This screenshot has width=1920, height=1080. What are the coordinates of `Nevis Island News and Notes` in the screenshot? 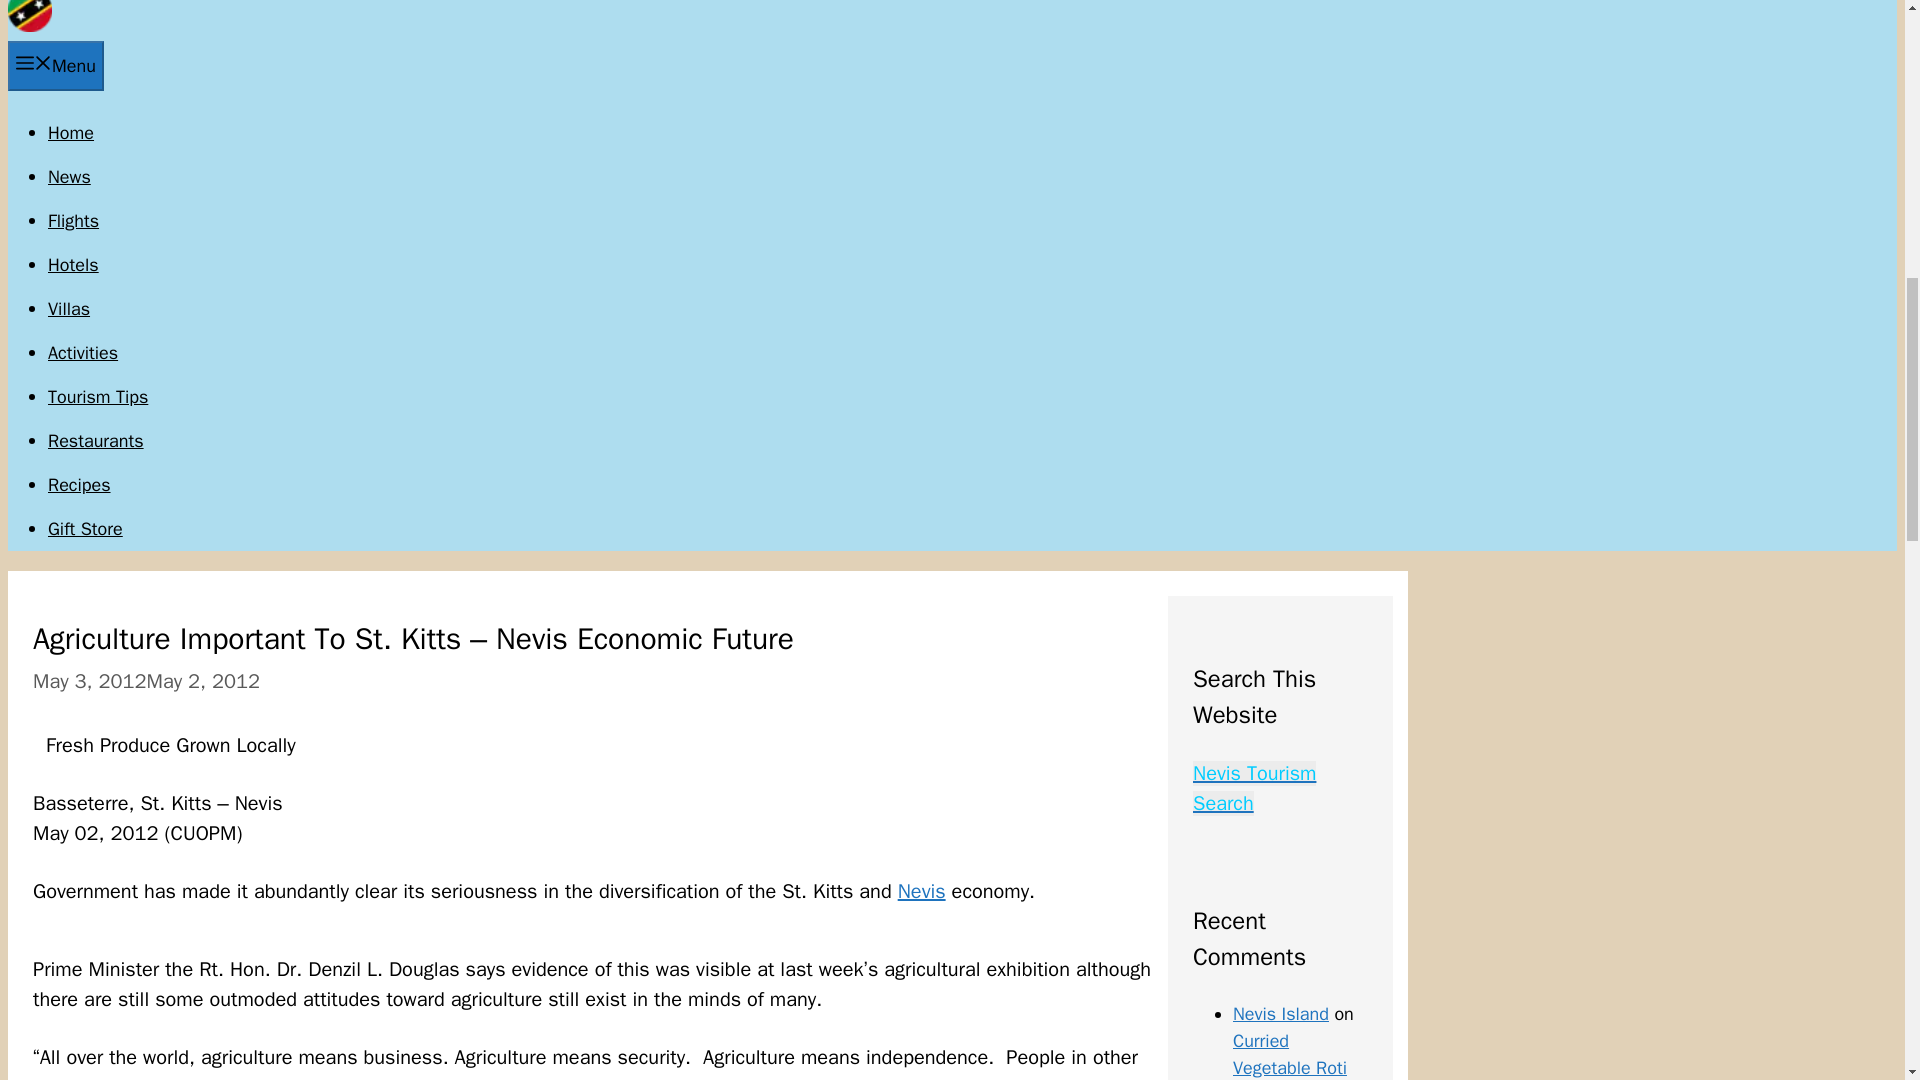 It's located at (29, 26).